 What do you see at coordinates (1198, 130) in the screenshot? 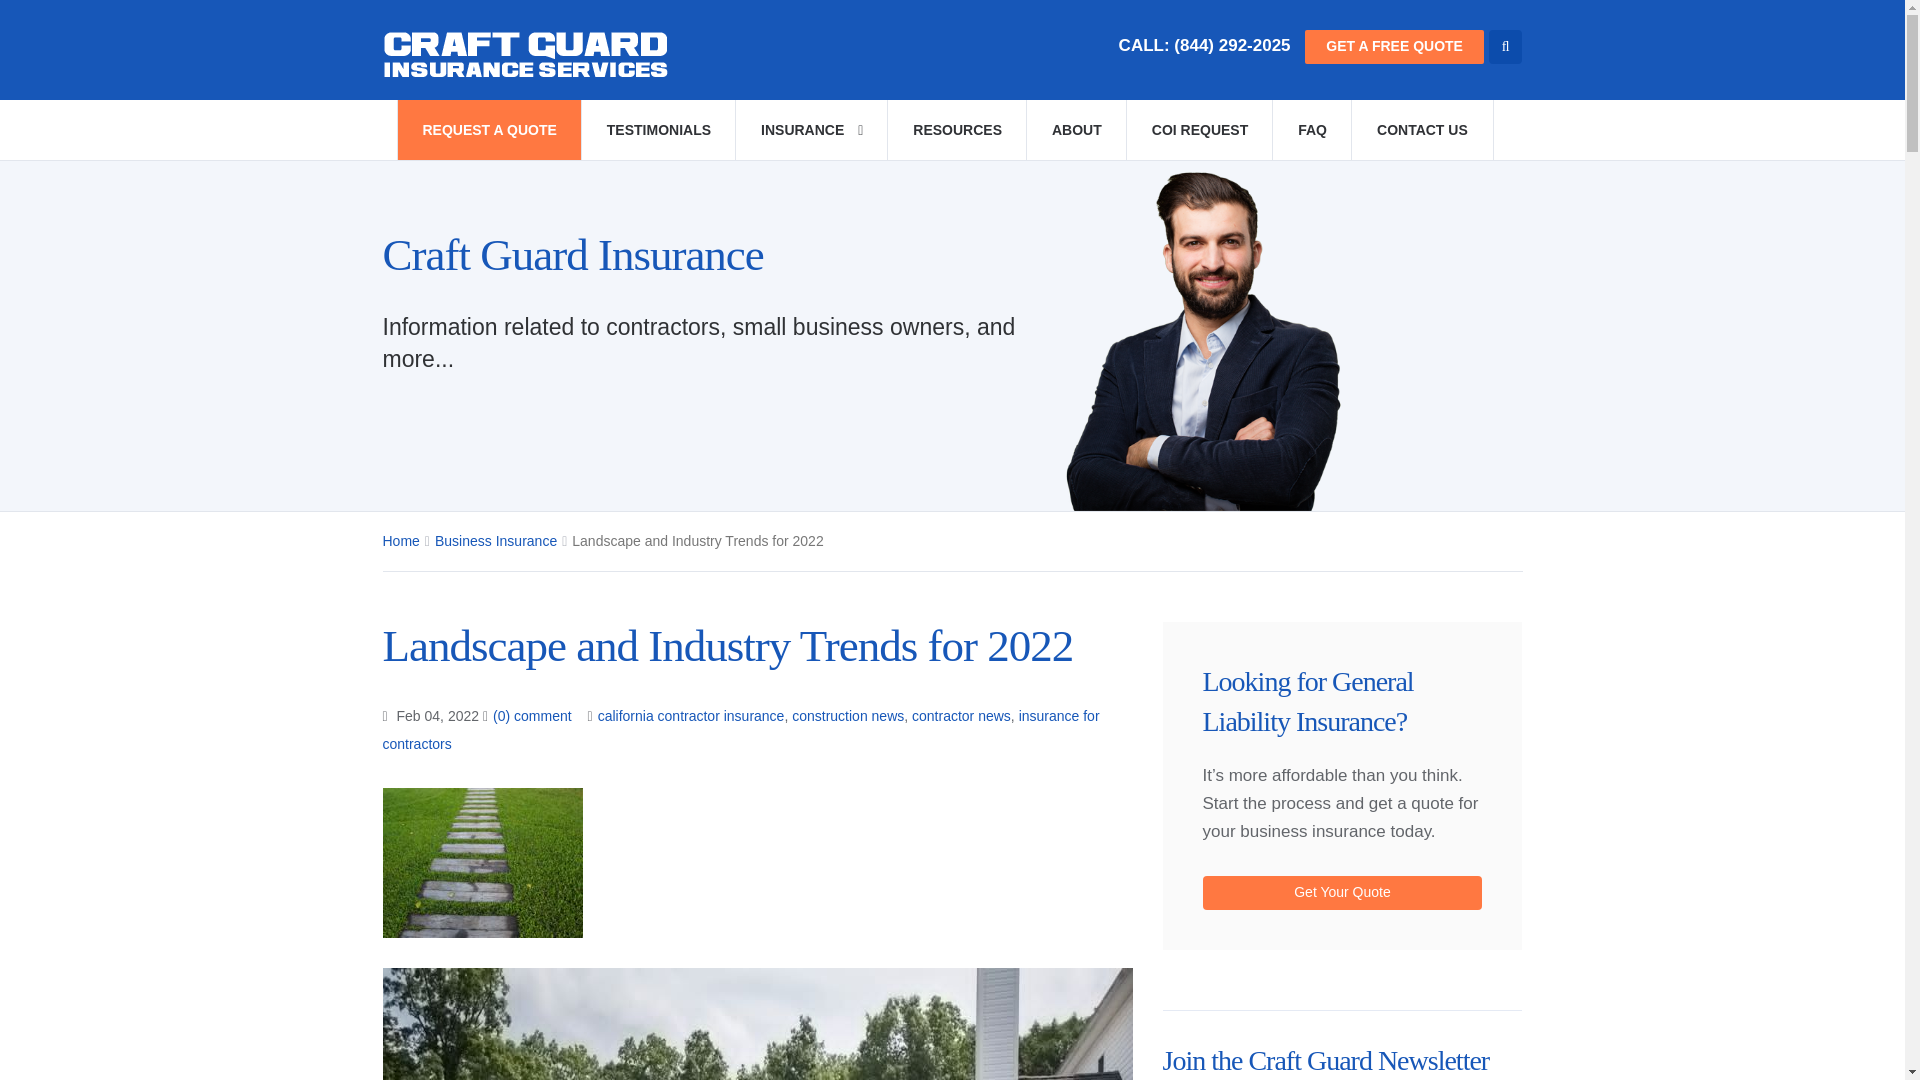
I see `COI Request` at bounding box center [1198, 130].